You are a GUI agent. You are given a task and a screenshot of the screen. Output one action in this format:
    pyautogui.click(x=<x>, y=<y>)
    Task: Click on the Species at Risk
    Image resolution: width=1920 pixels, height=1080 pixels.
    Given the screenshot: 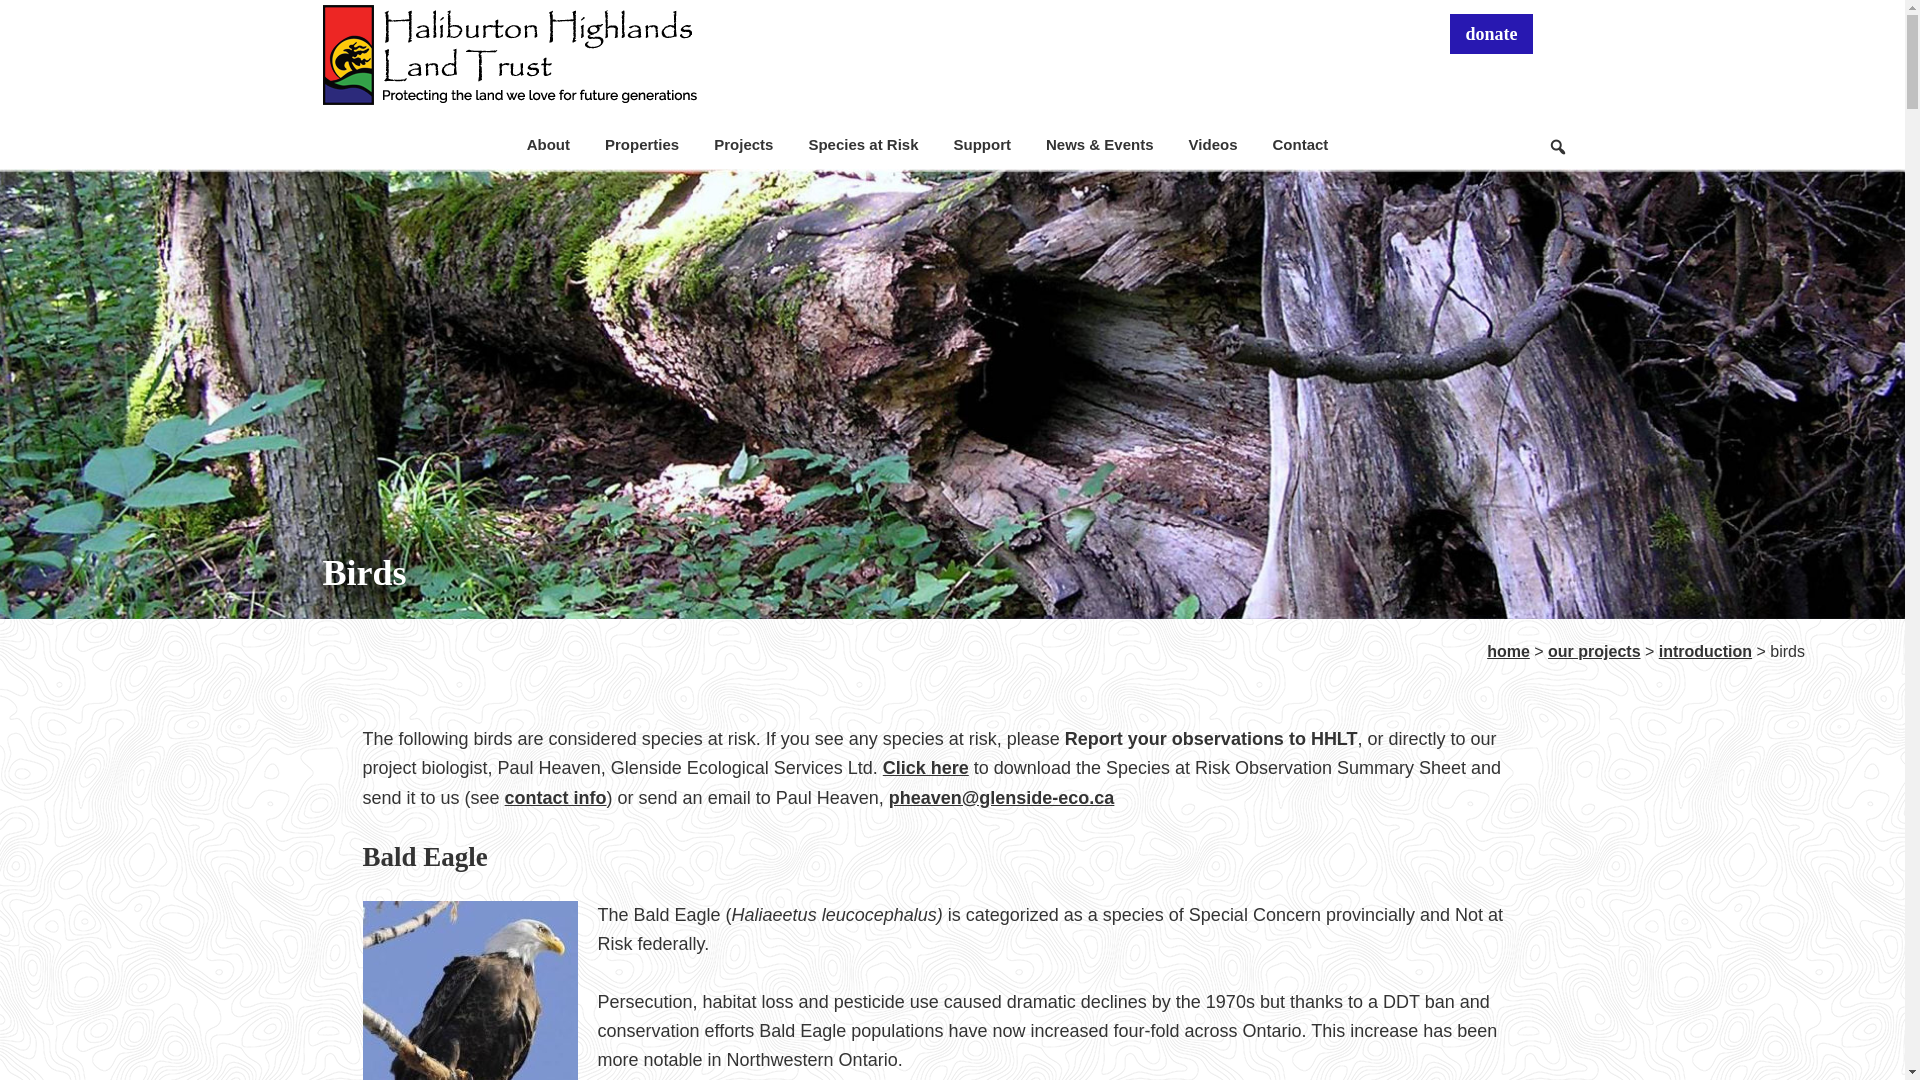 What is the action you would take?
    pyautogui.click(x=862, y=144)
    